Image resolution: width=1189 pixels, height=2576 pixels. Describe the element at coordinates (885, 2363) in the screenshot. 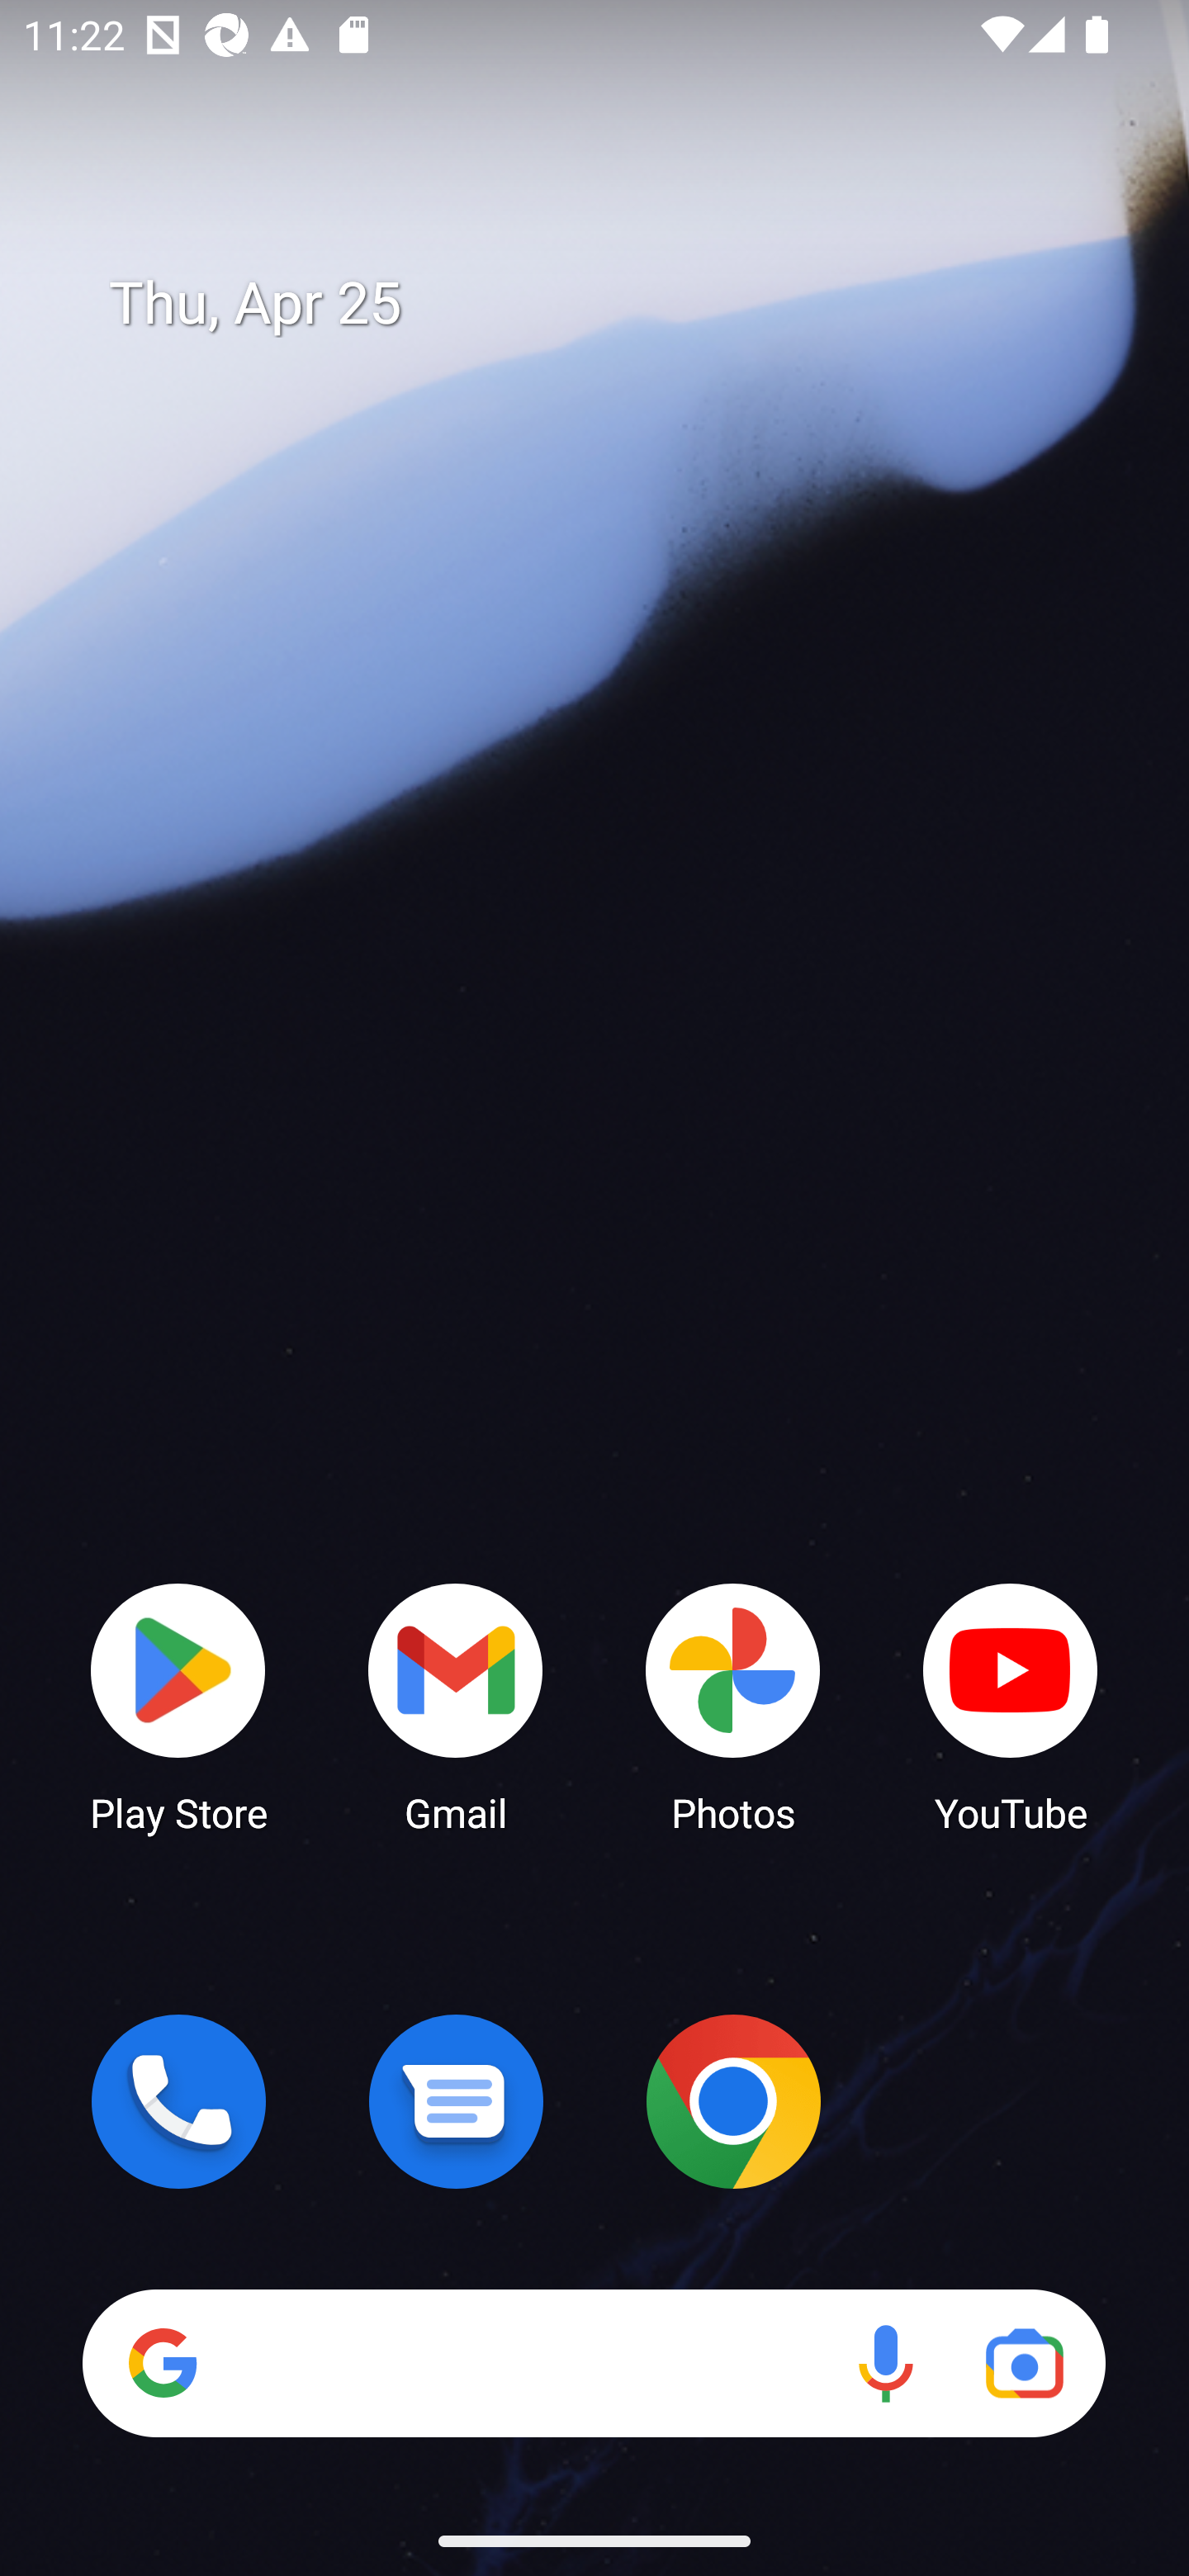

I see `Voice search` at that location.